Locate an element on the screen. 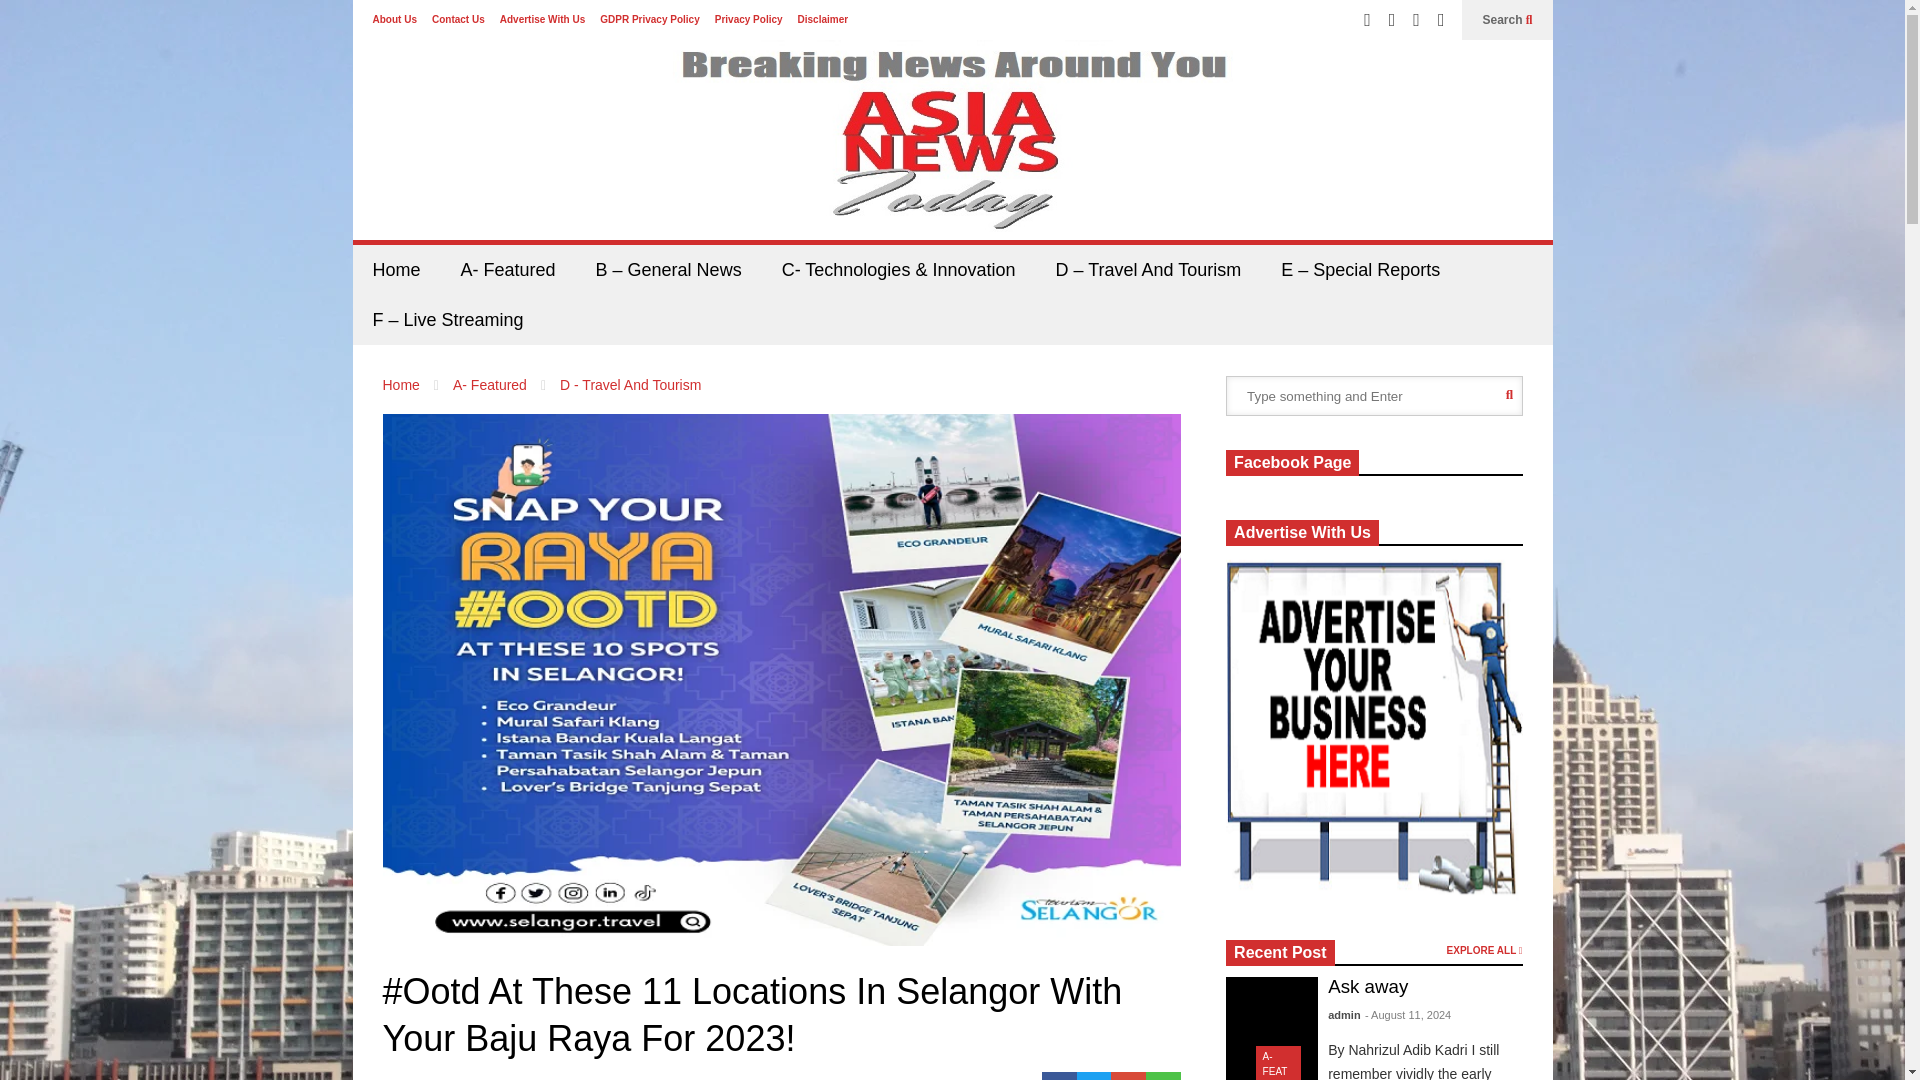  About Us is located at coordinates (394, 19).